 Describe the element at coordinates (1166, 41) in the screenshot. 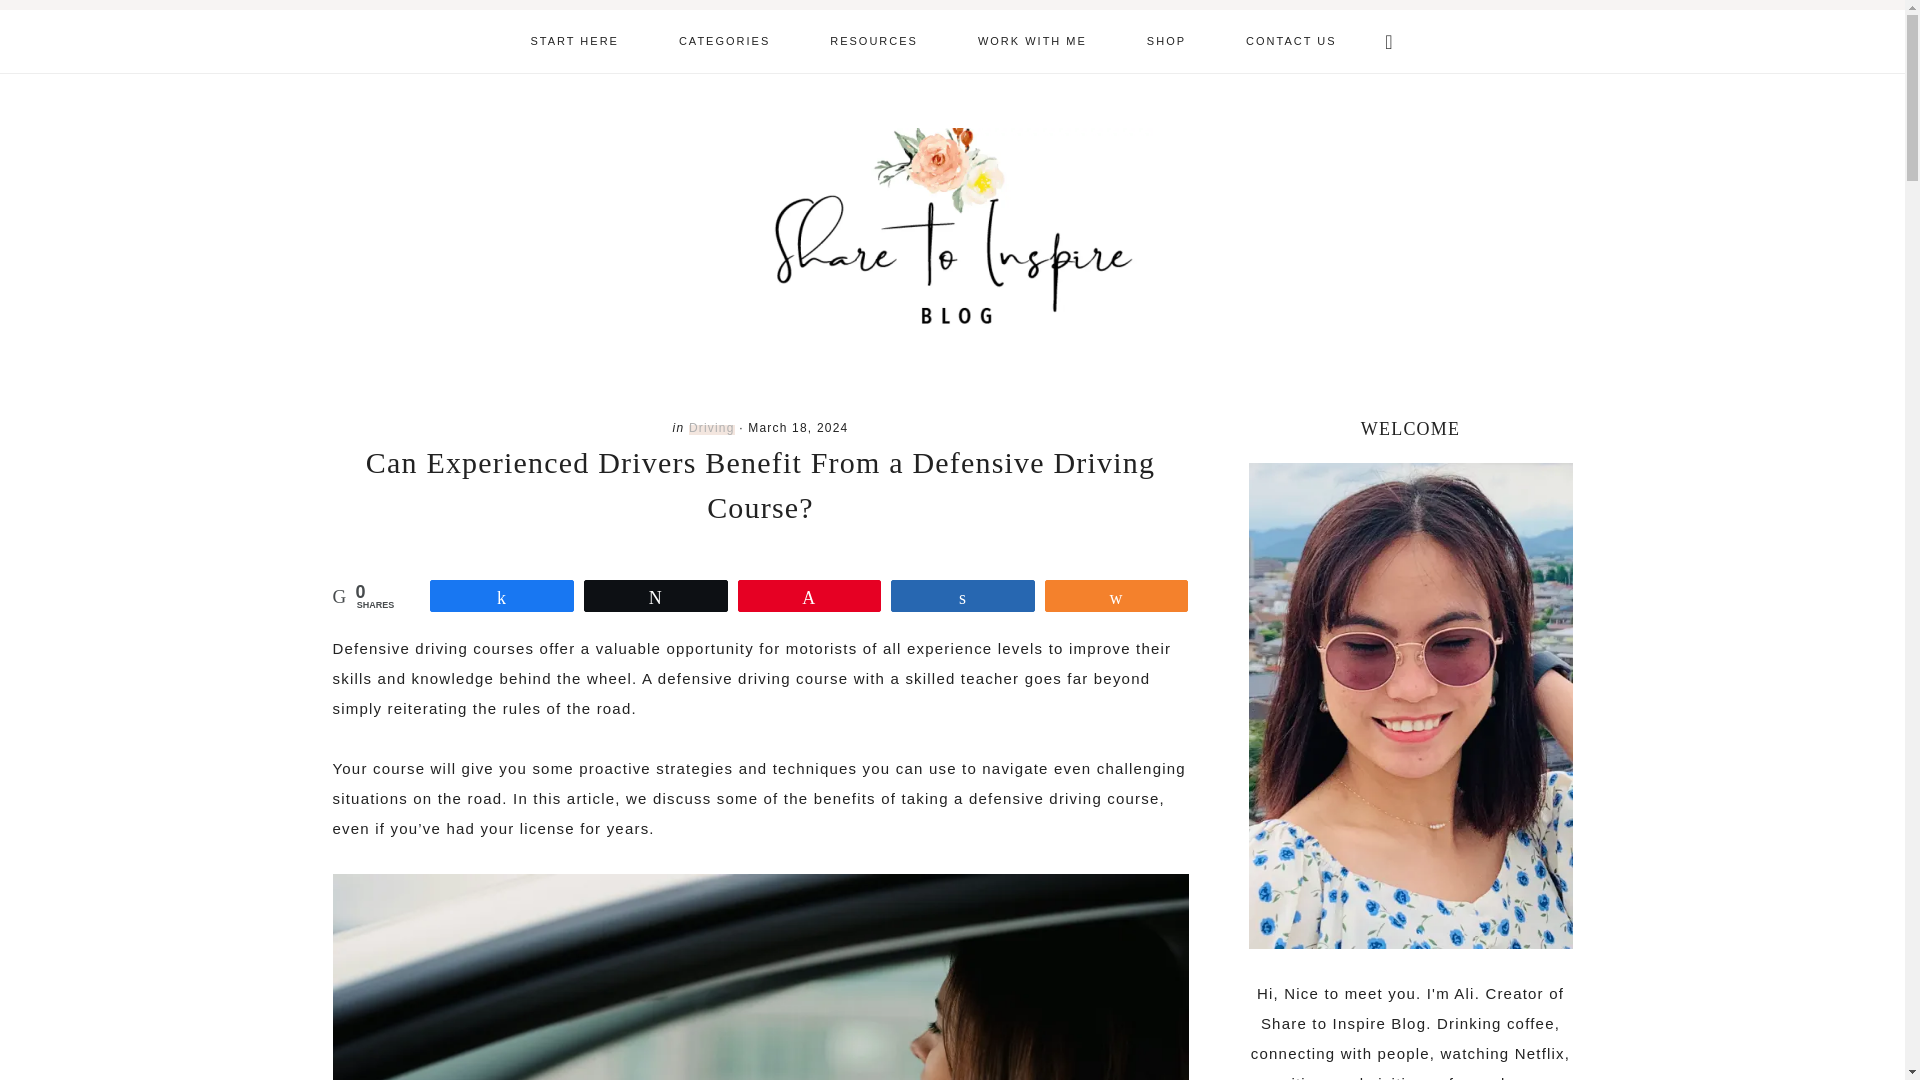

I see `SHOP` at that location.